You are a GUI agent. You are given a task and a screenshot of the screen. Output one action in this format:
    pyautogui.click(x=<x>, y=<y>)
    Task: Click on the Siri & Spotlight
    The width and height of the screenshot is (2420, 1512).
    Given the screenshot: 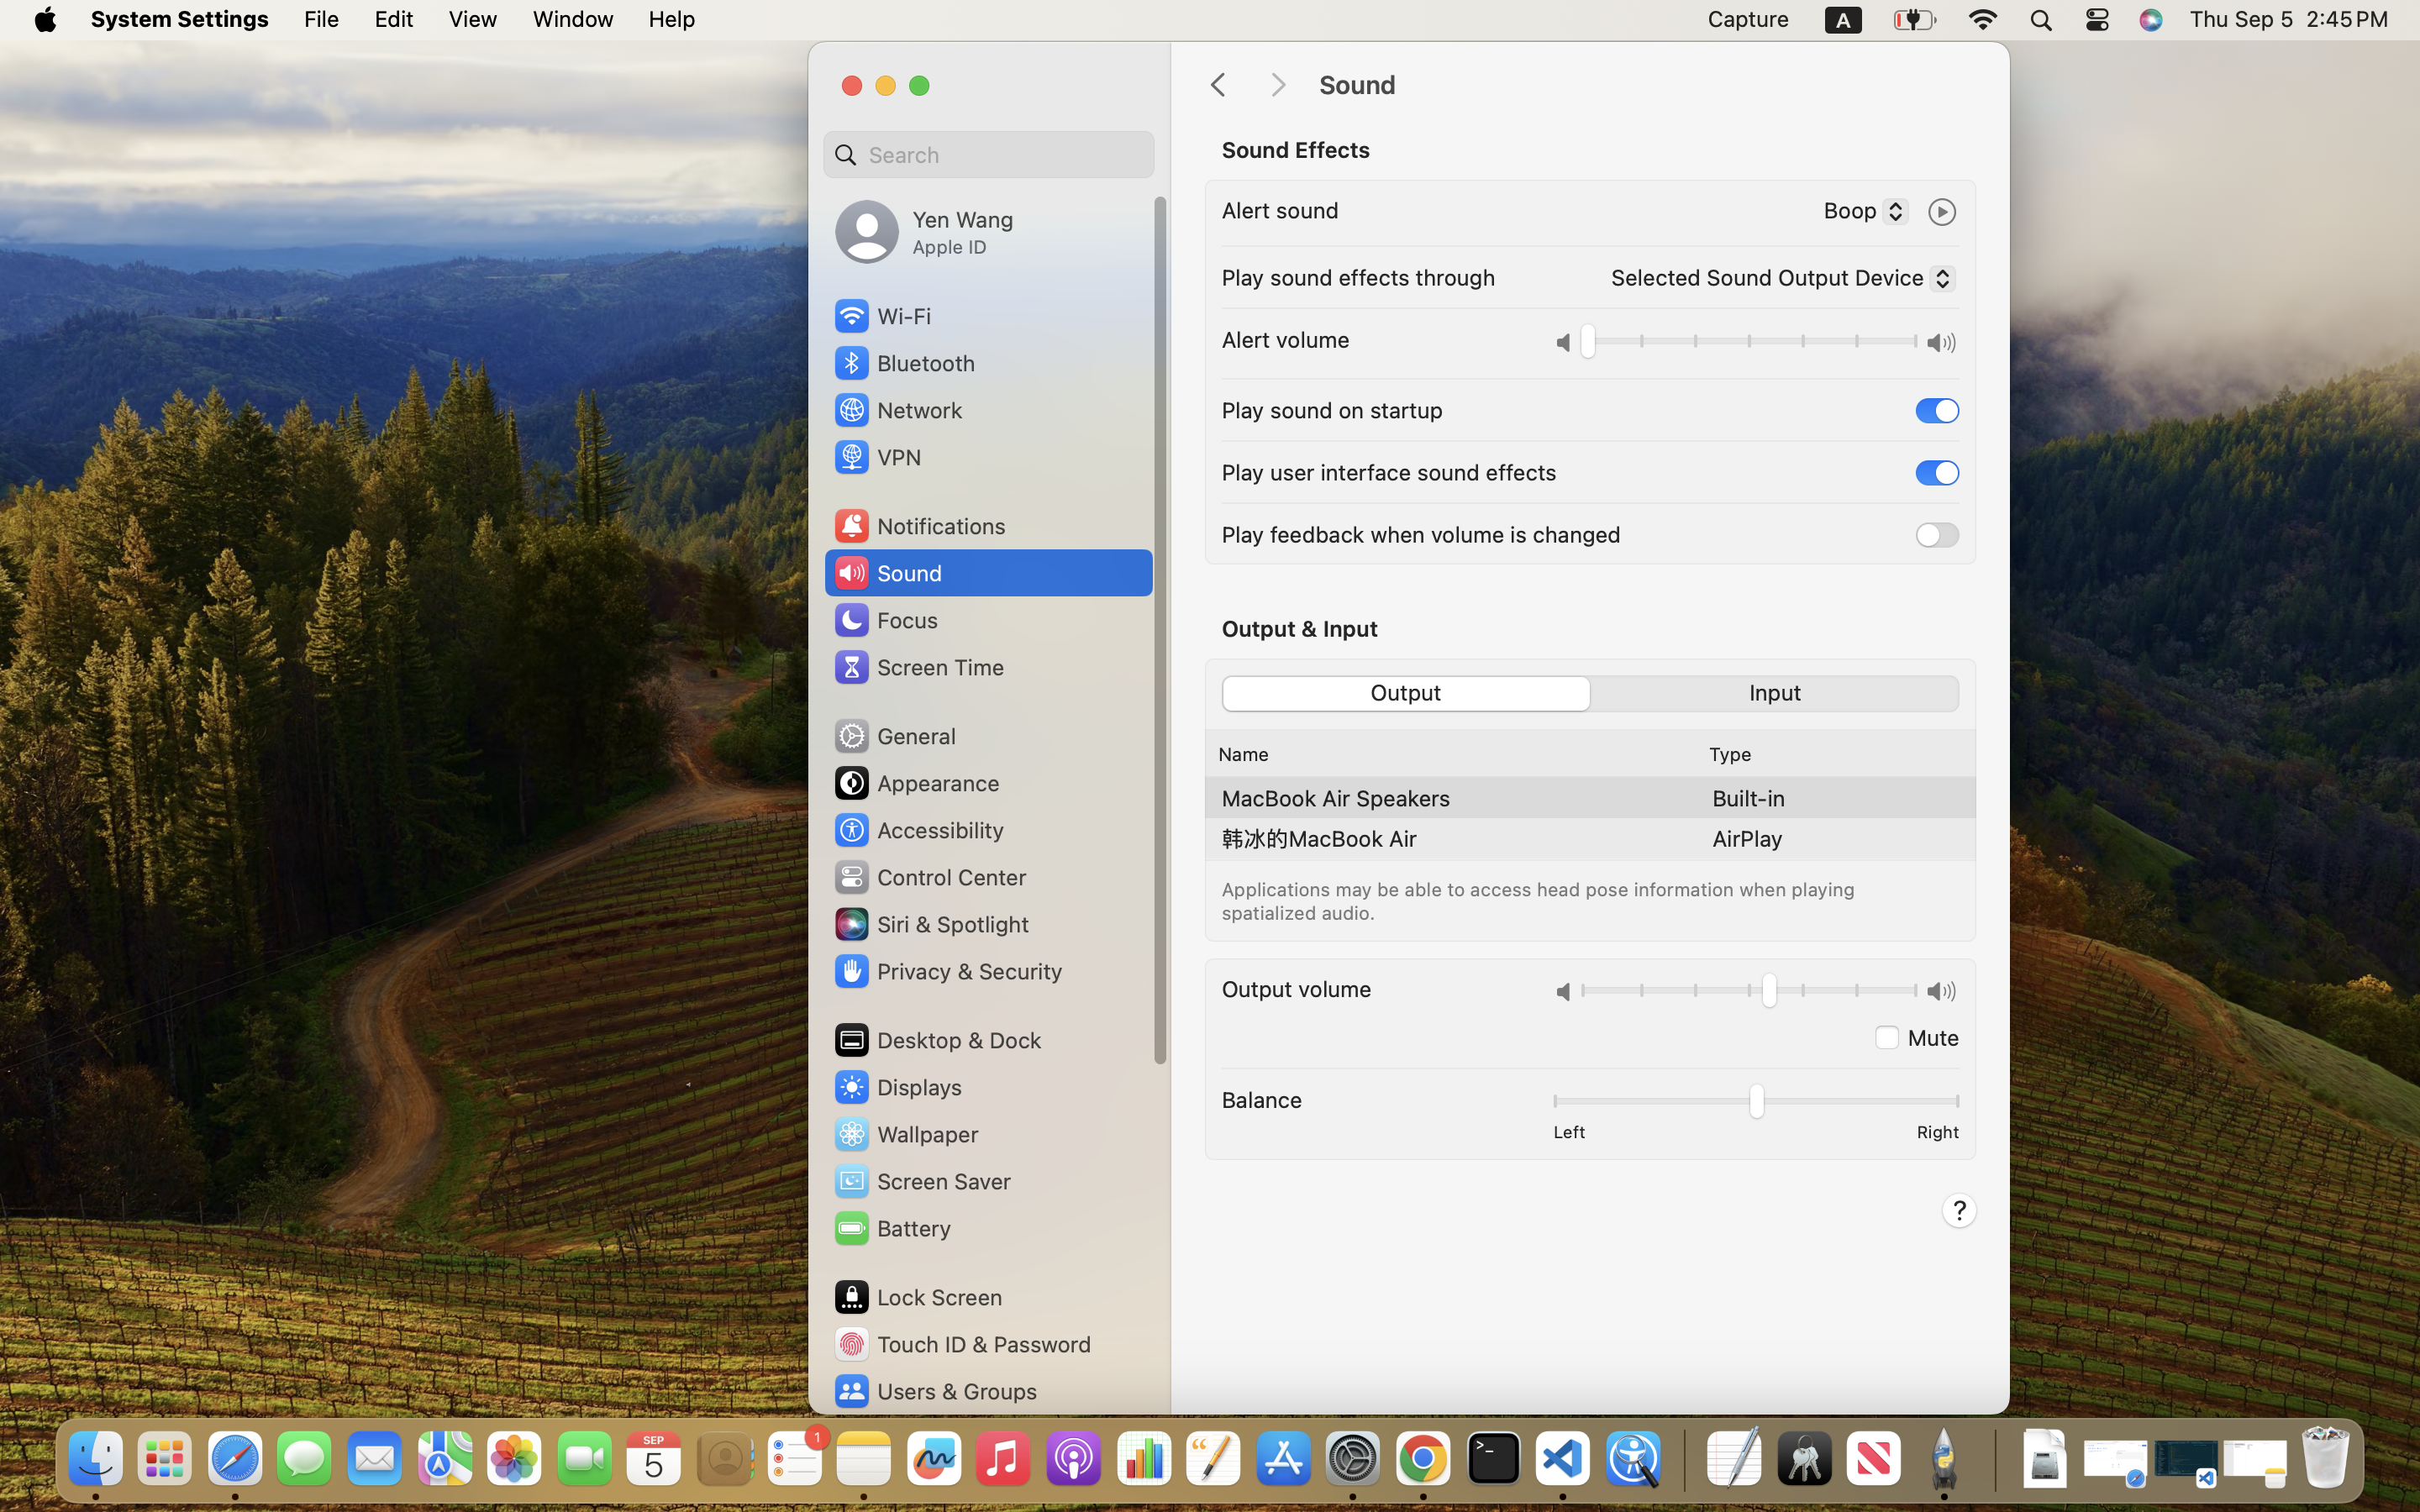 What is the action you would take?
    pyautogui.click(x=930, y=924)
    